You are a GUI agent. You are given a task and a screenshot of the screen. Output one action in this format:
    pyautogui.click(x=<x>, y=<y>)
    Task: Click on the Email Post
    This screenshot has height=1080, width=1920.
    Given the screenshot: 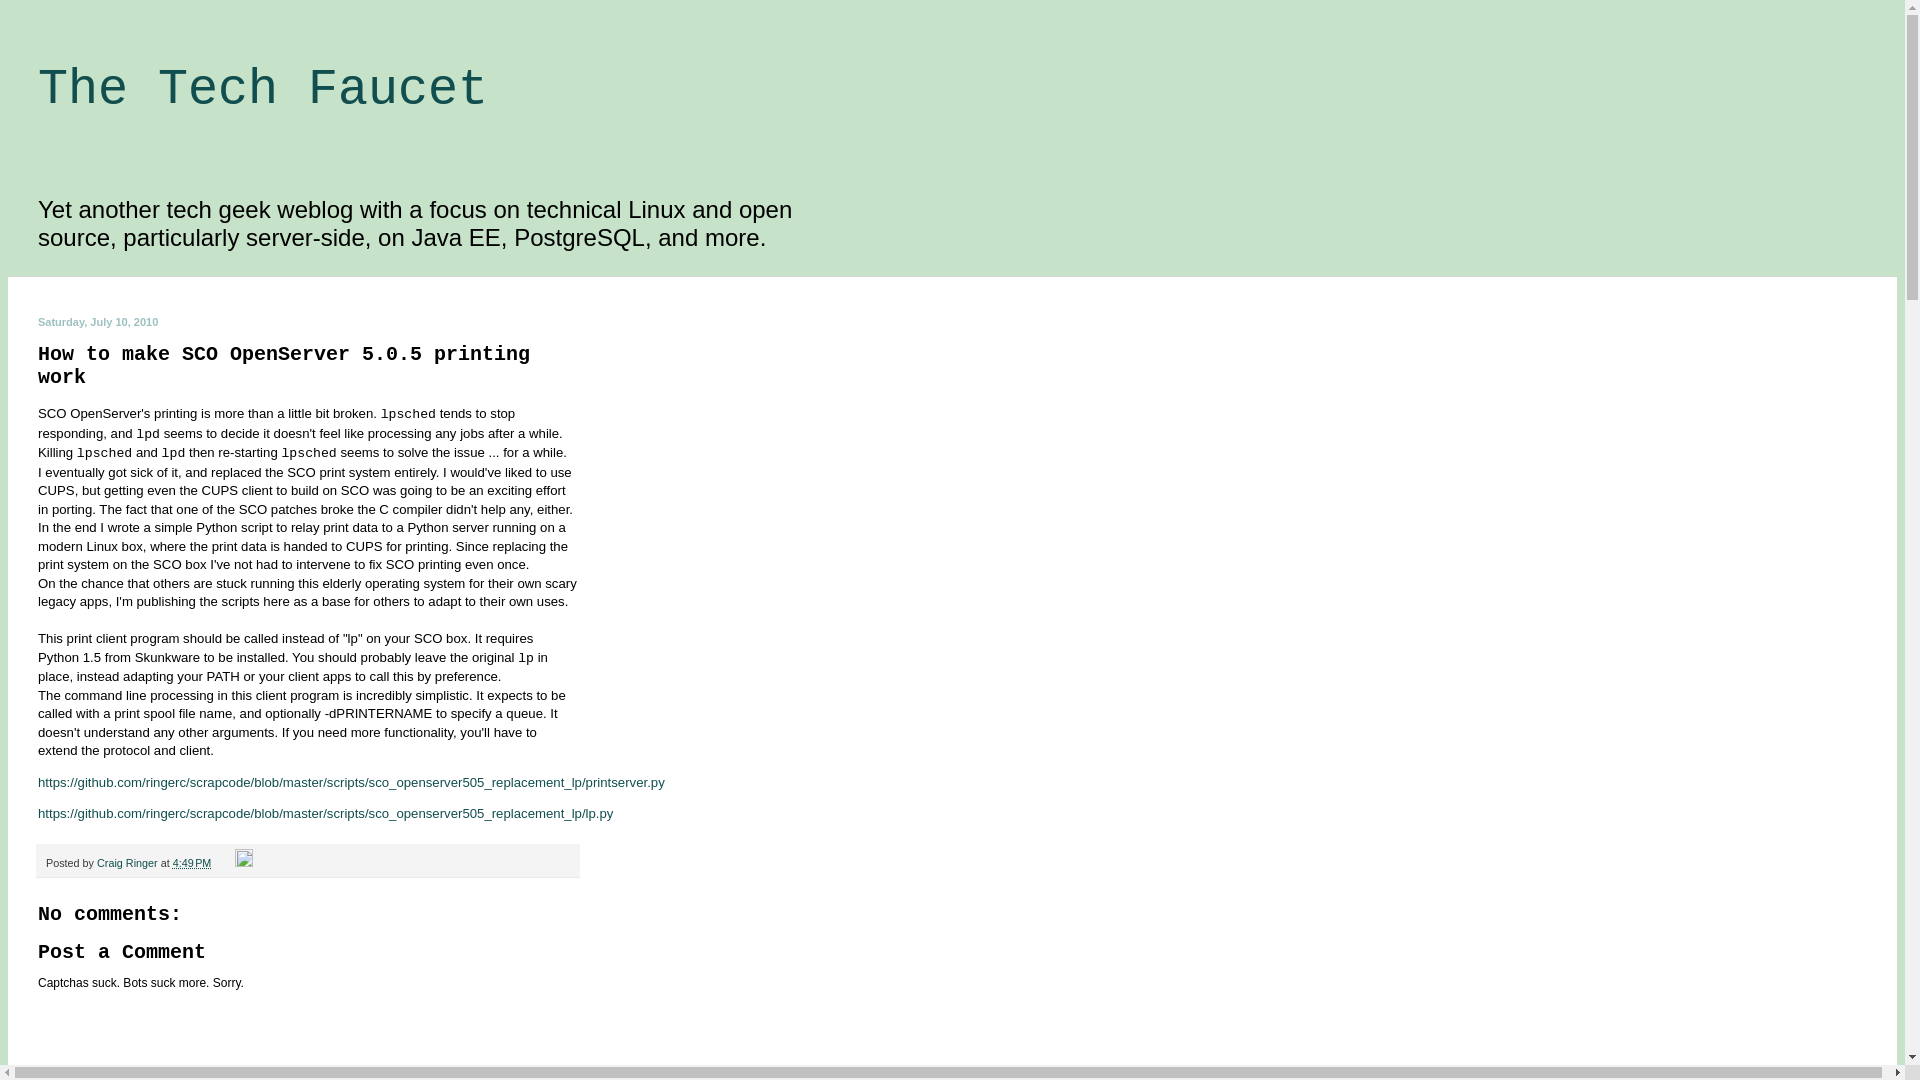 What is the action you would take?
    pyautogui.click(x=224, y=863)
    